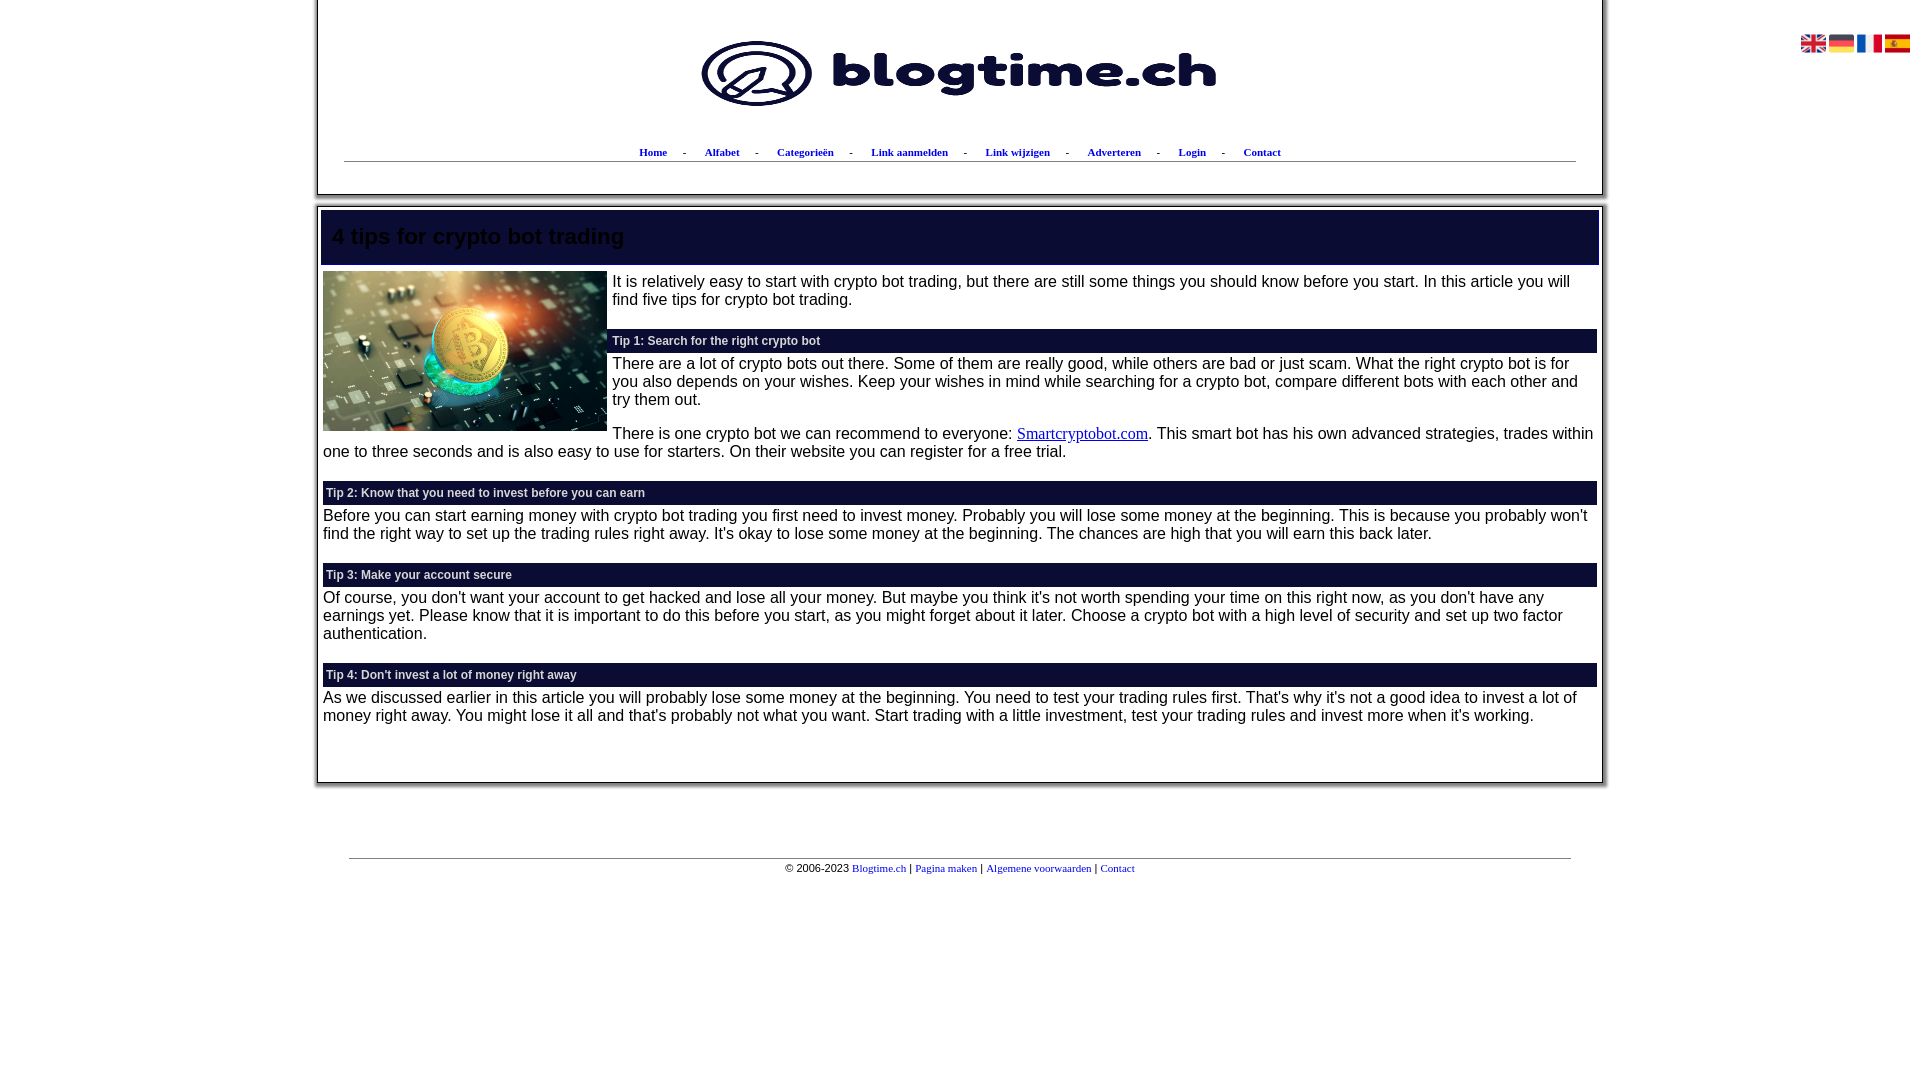 The width and height of the screenshot is (1920, 1080). What do you see at coordinates (879, 868) in the screenshot?
I see `Blogtime.ch` at bounding box center [879, 868].